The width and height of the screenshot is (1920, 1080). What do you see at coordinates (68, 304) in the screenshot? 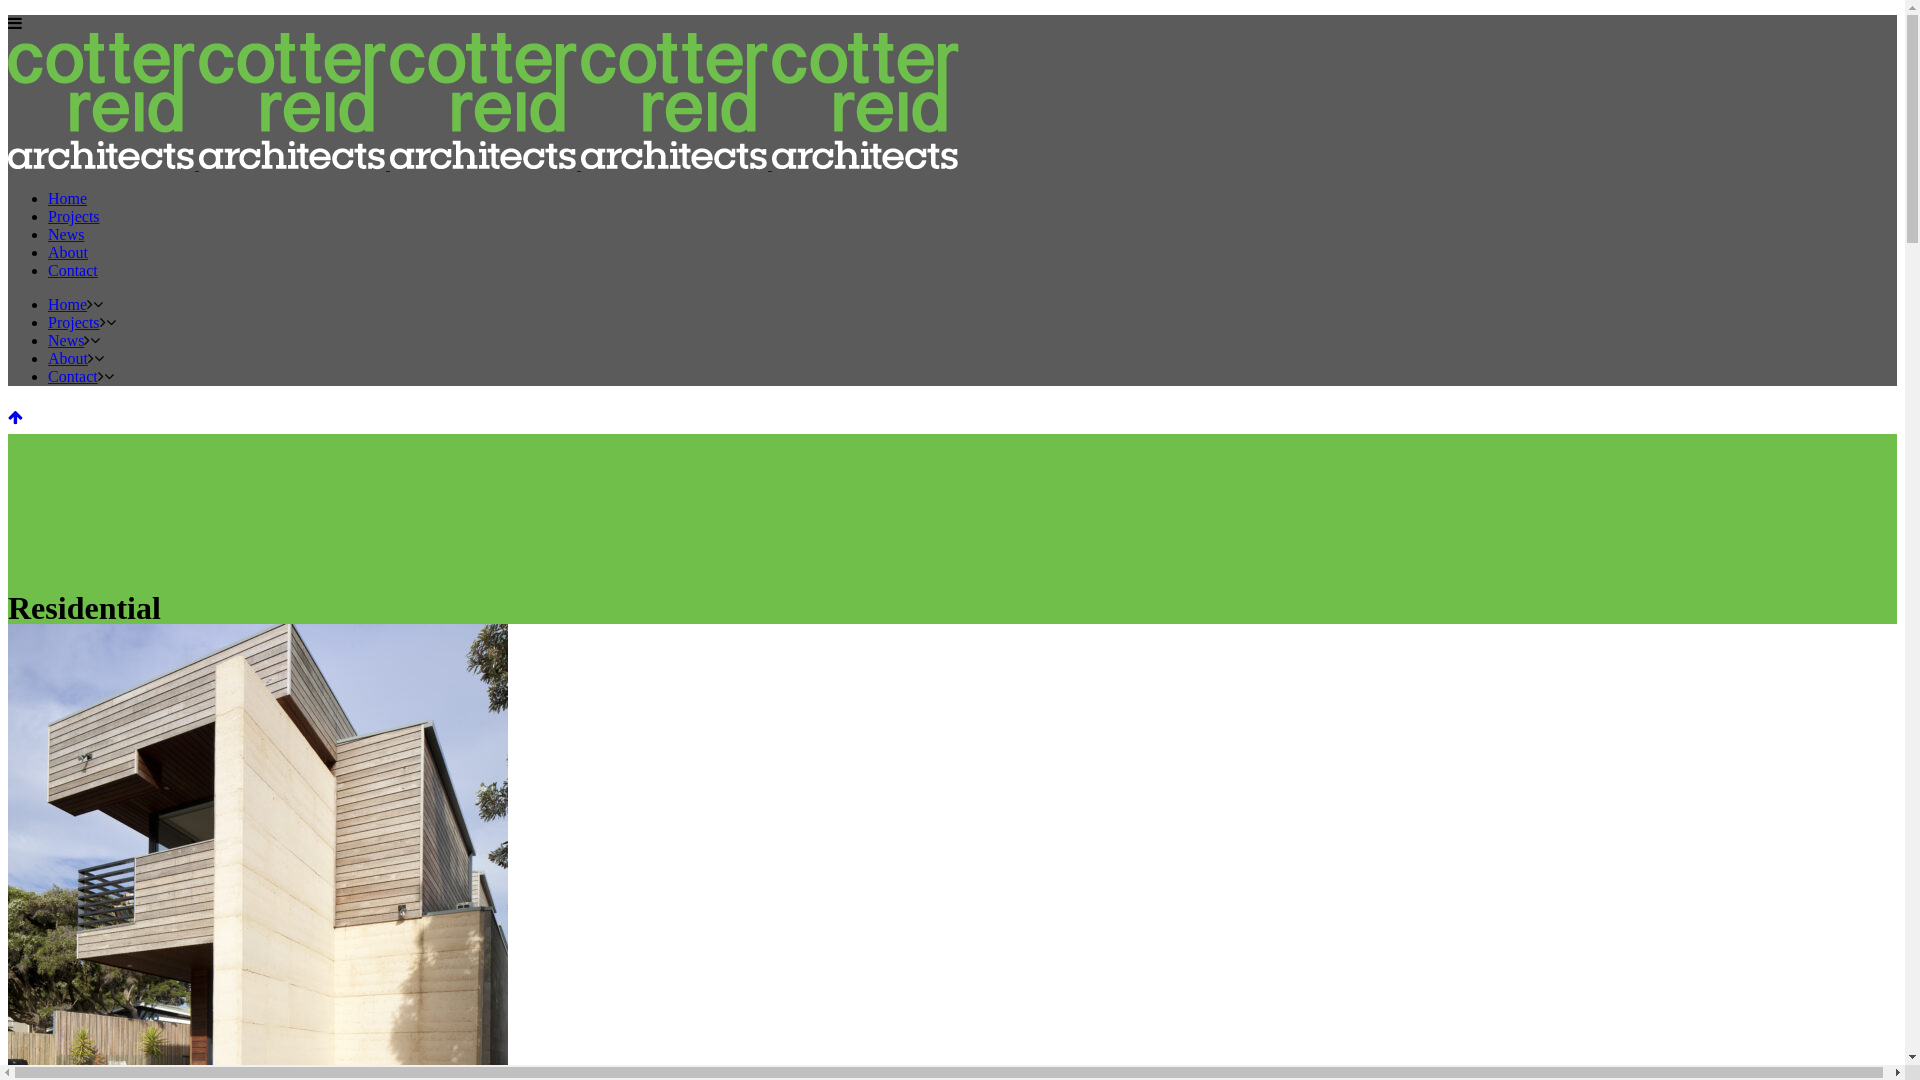
I see `Home` at bounding box center [68, 304].